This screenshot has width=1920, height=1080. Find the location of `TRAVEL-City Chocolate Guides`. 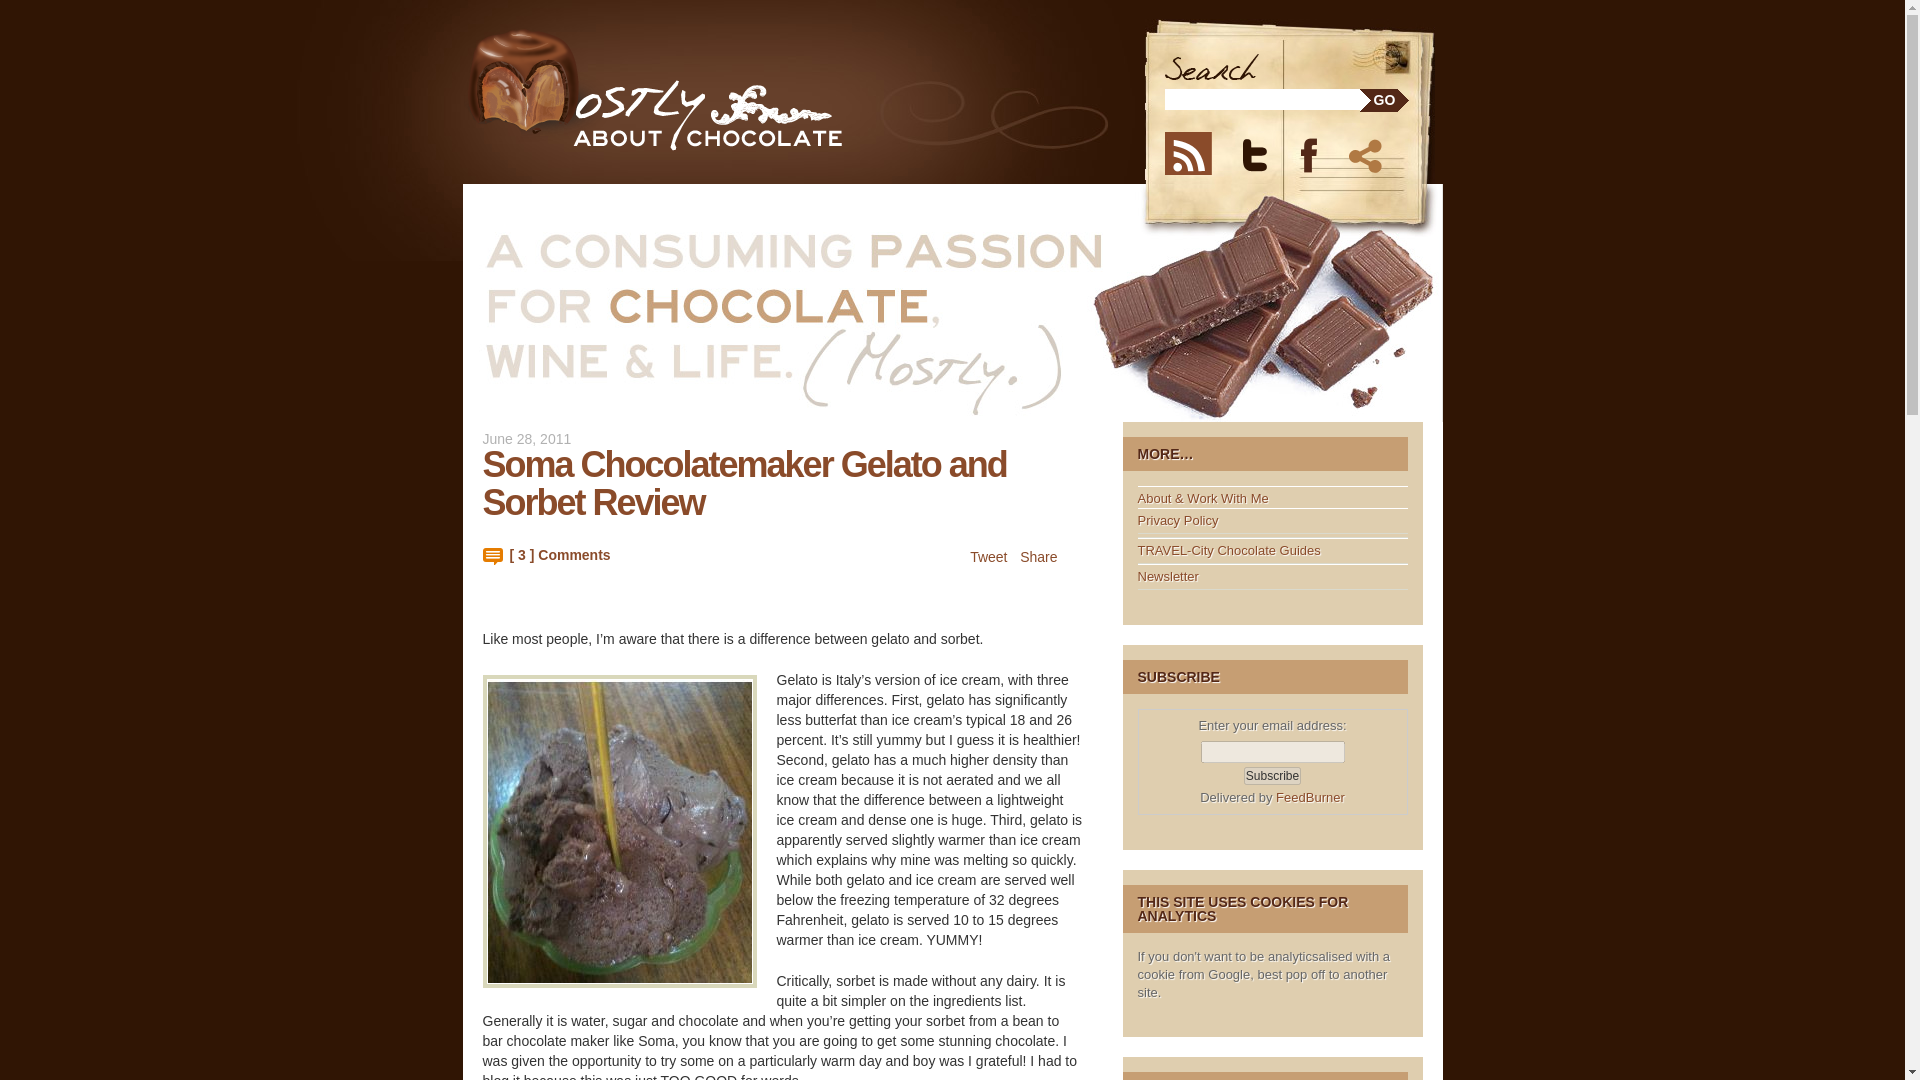

TRAVEL-City Chocolate Guides is located at coordinates (1229, 550).